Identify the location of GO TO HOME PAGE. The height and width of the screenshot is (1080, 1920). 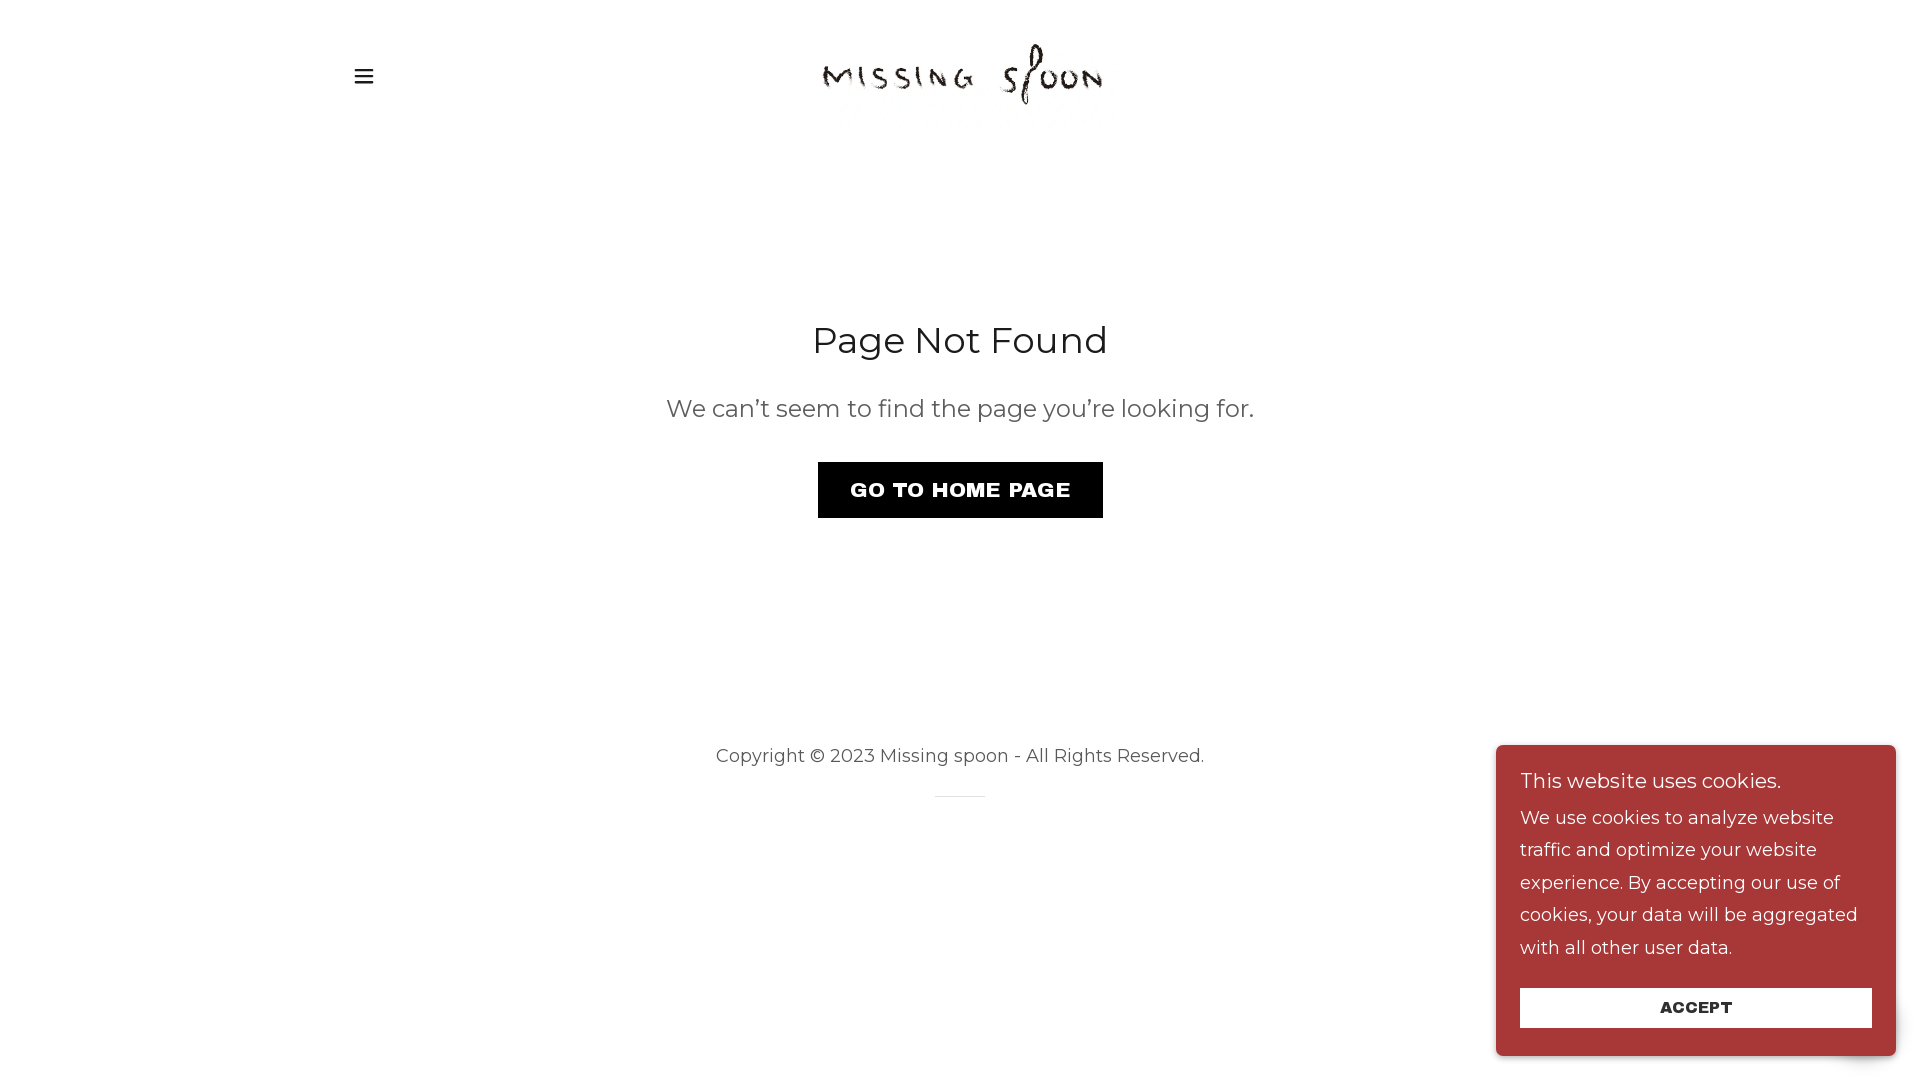
(960, 490).